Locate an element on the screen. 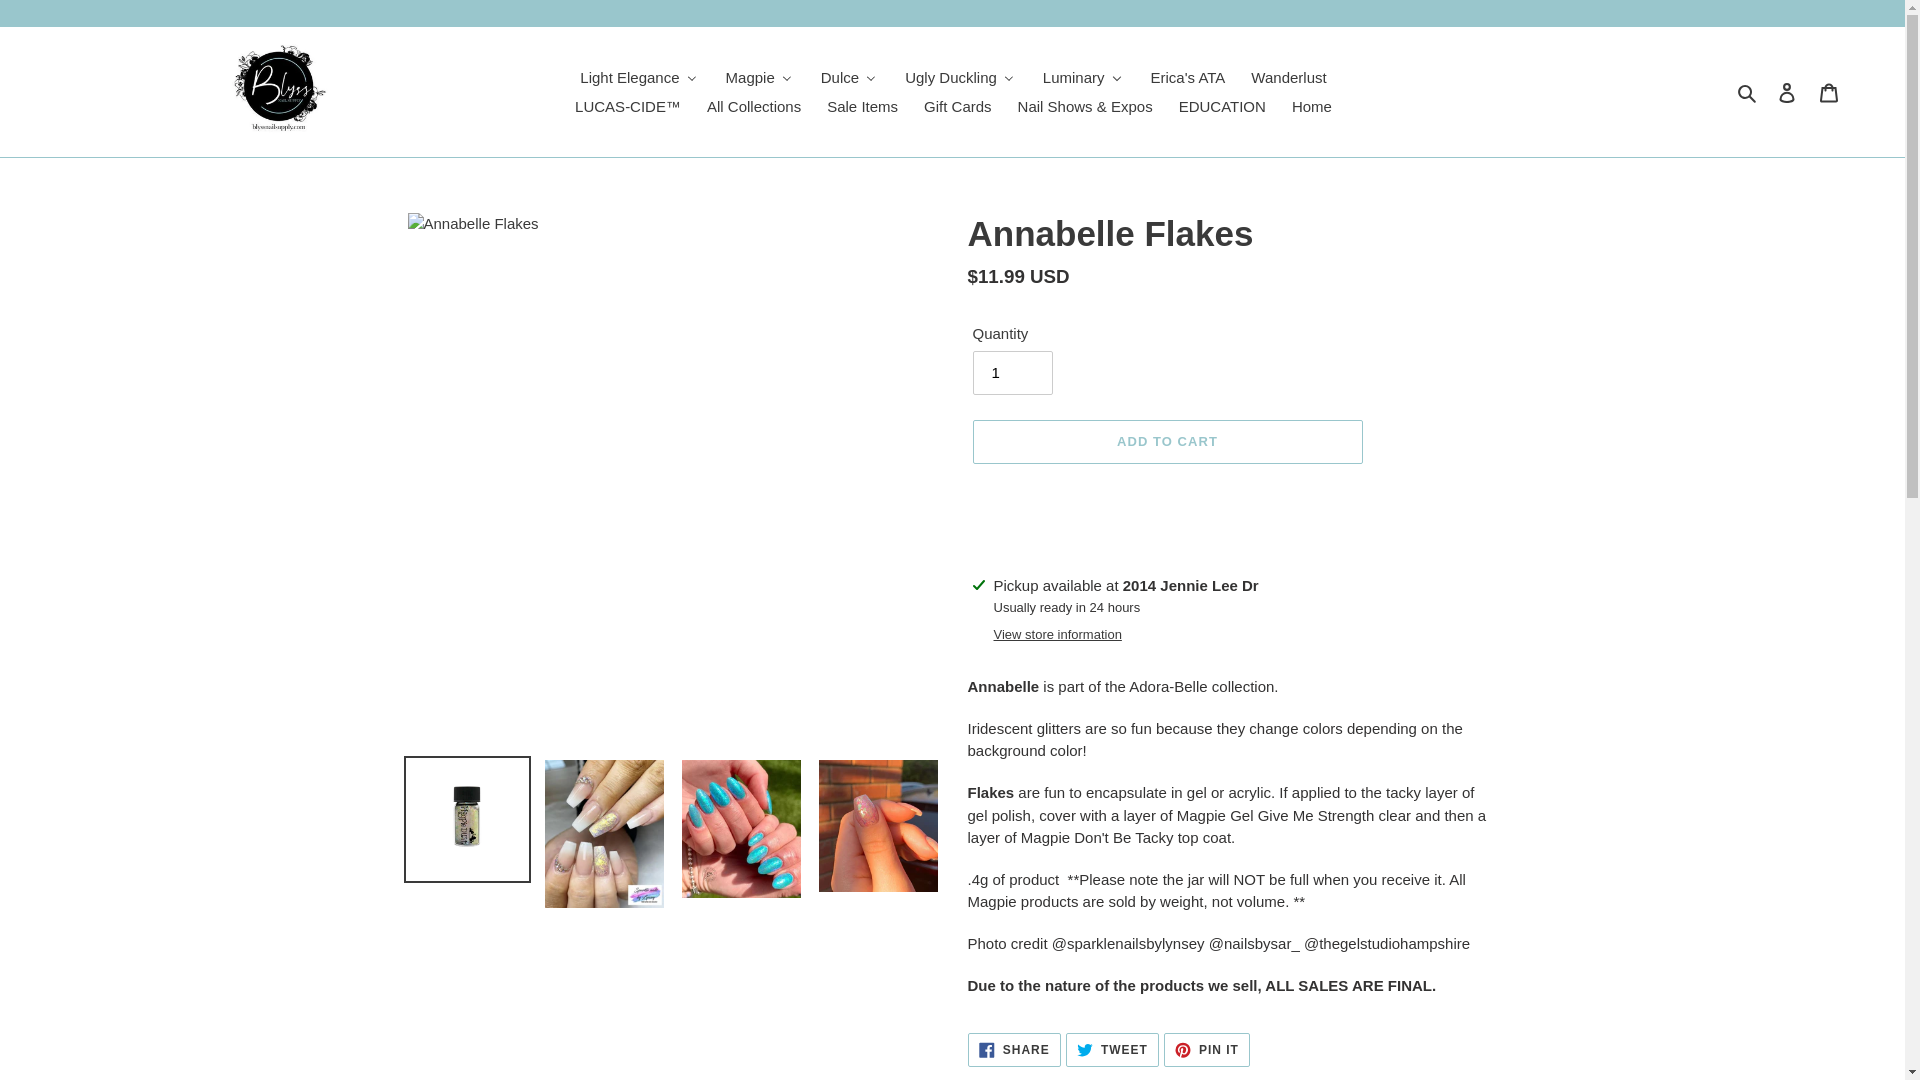 The image size is (1920, 1080). 1 is located at coordinates (1012, 373).